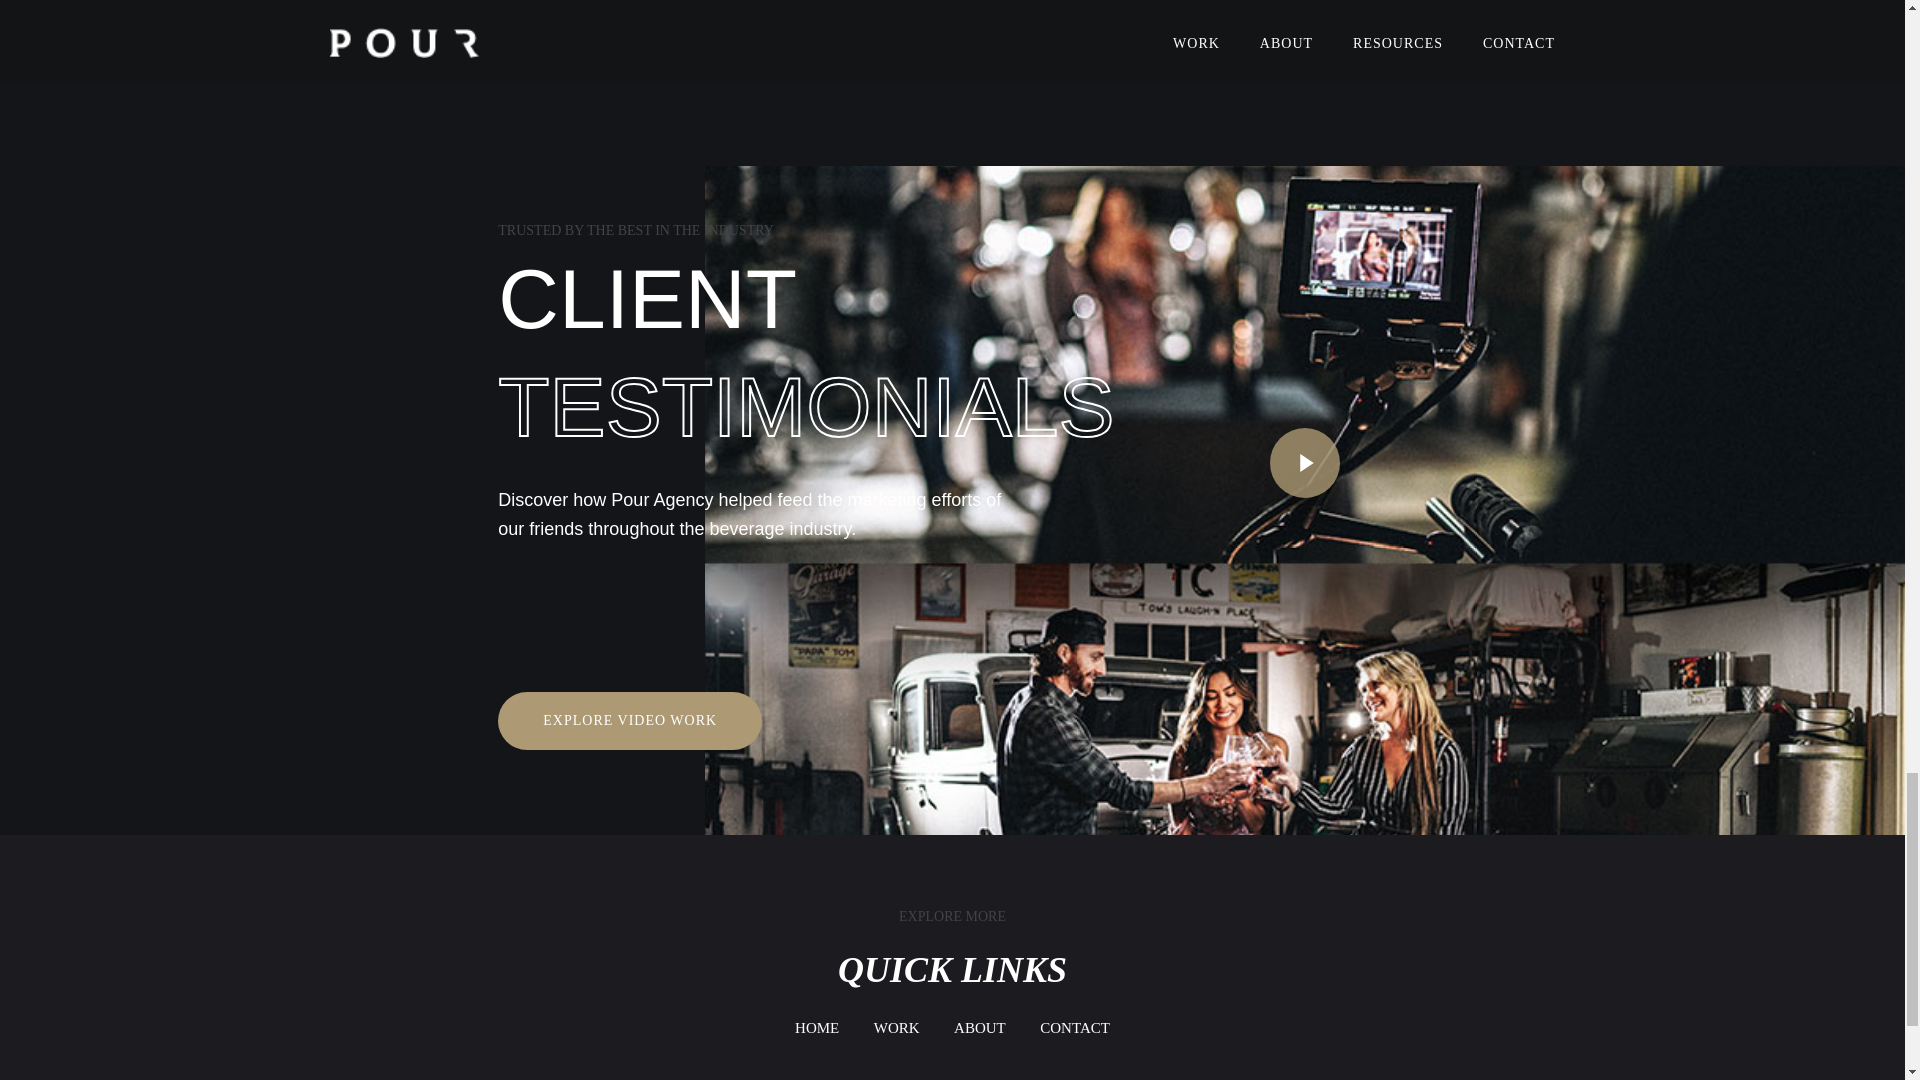 This screenshot has width=1920, height=1080. I want to click on ABOUT, so click(980, 1028).